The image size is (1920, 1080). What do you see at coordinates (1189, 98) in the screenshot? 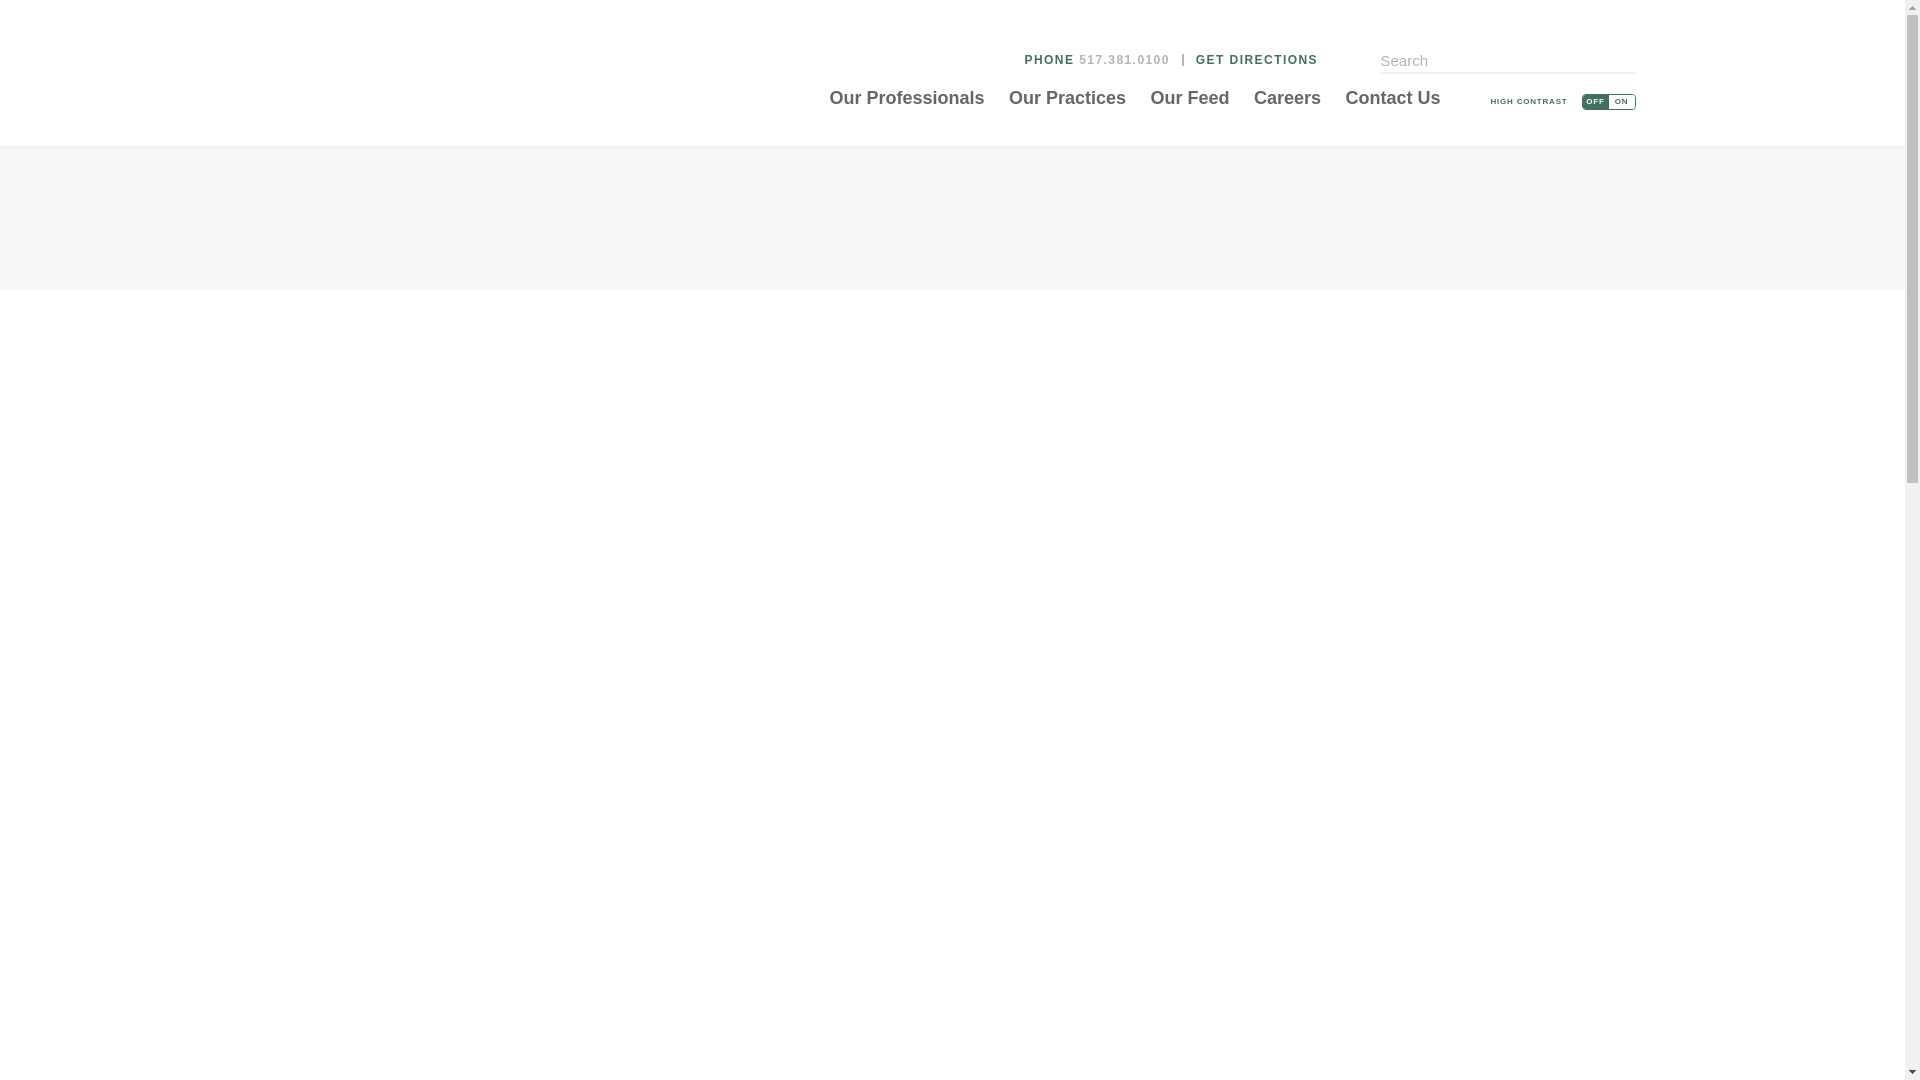
I see `Our Feed` at bounding box center [1189, 98].